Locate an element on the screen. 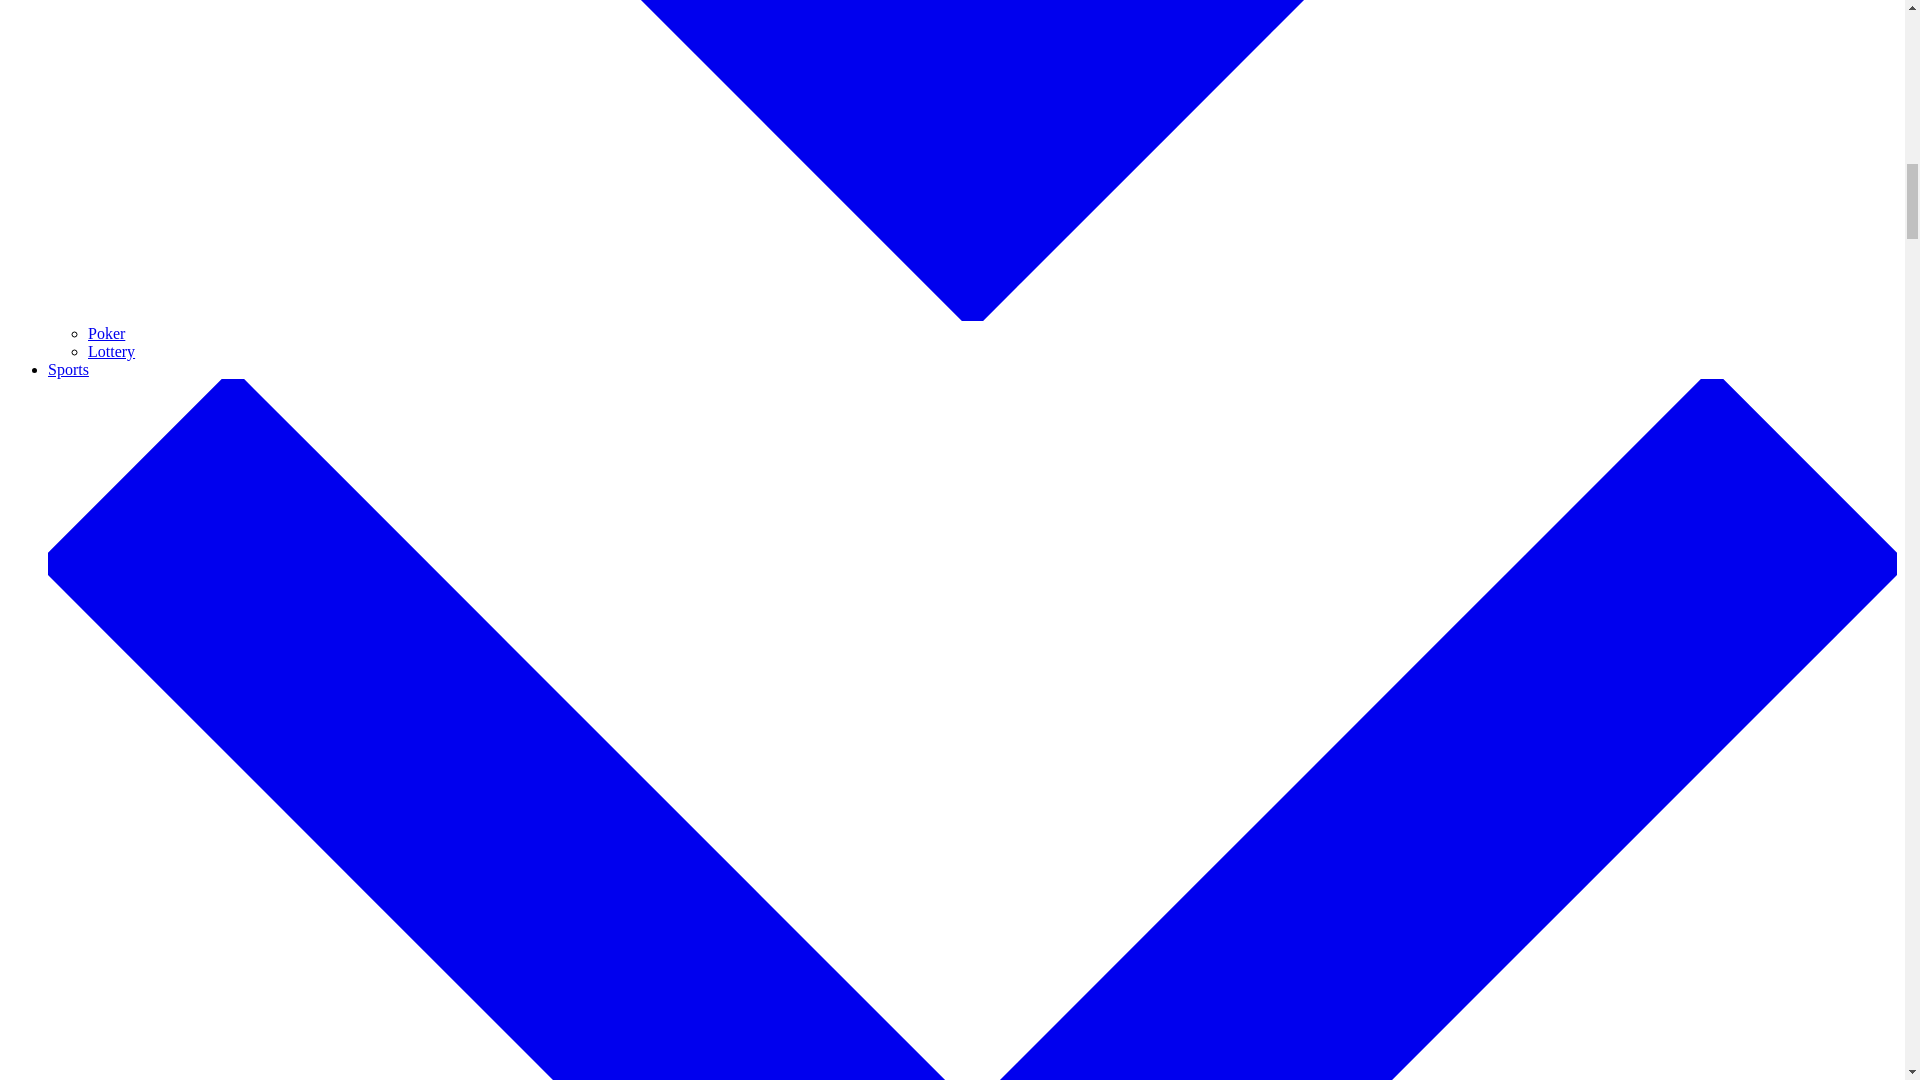 The width and height of the screenshot is (1920, 1080). Poker is located at coordinates (106, 334).